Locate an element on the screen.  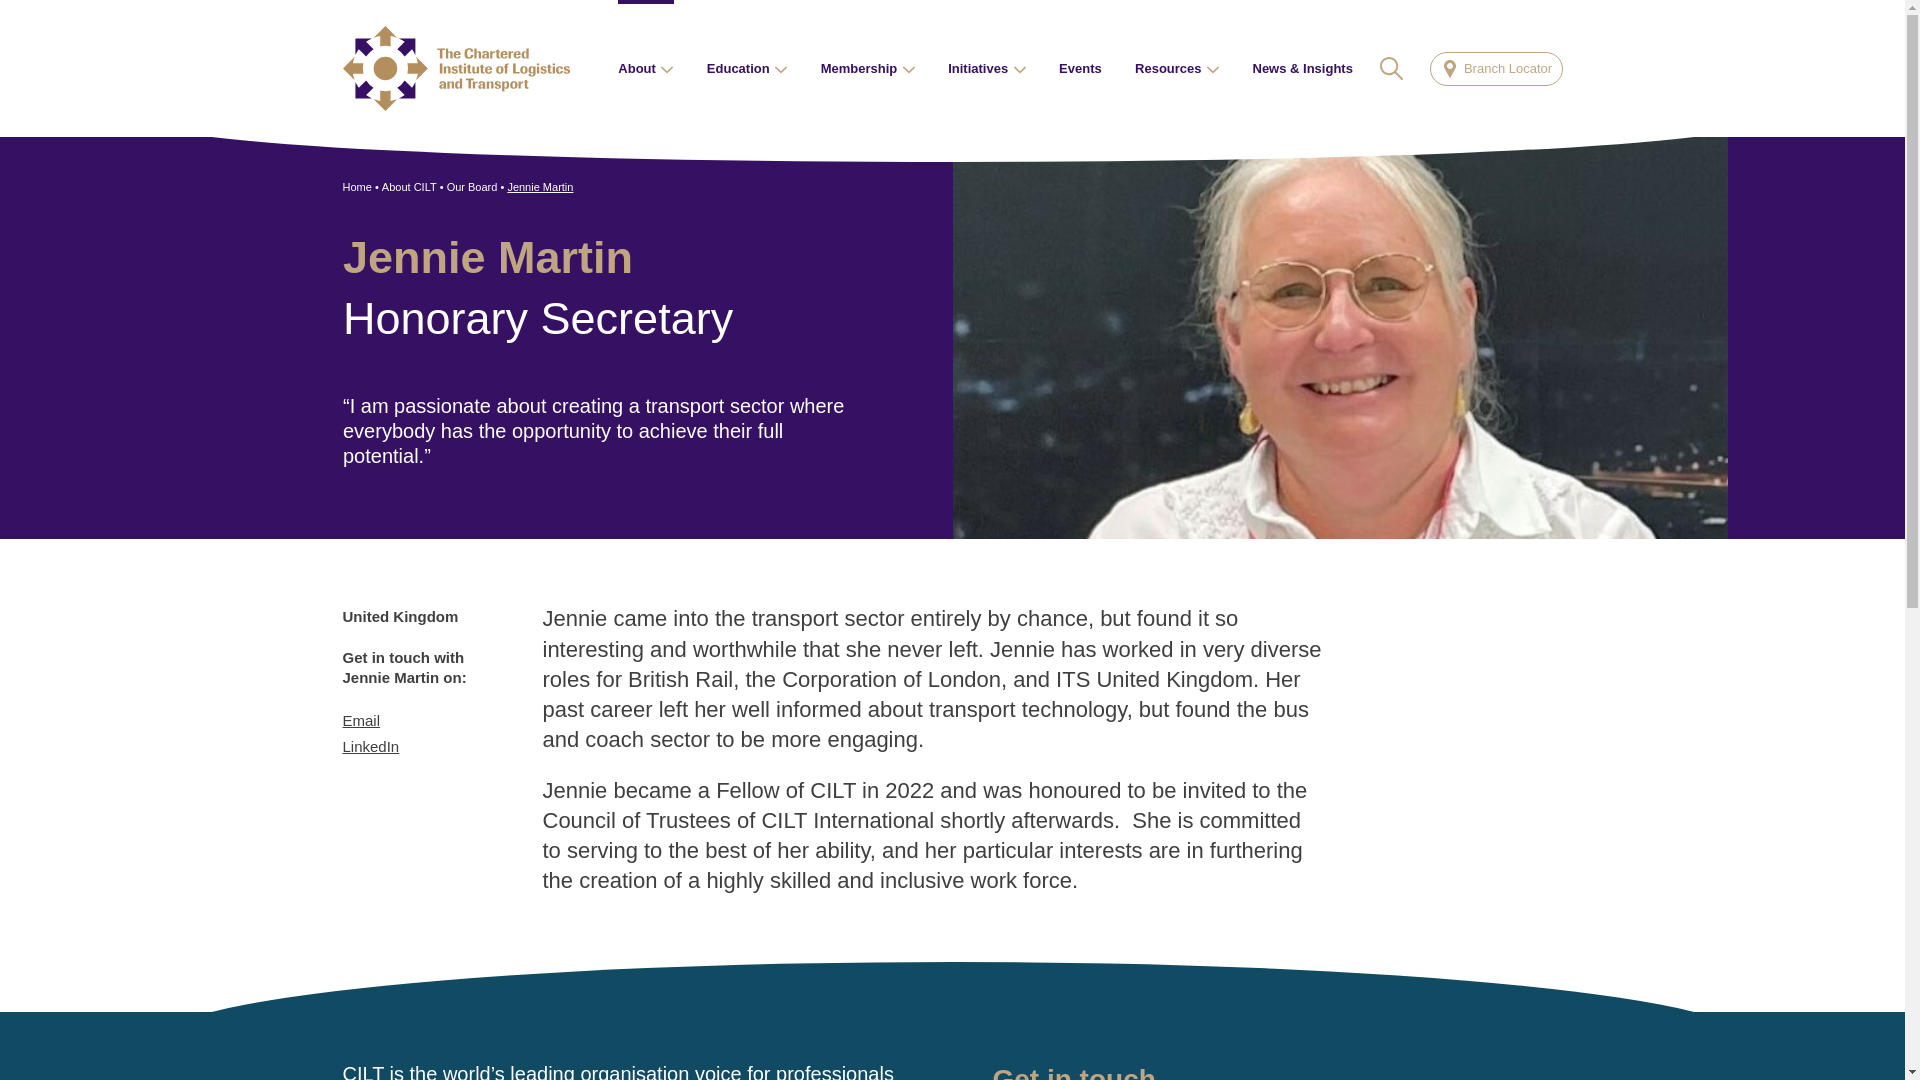
Branch Locator is located at coordinates (1496, 68).